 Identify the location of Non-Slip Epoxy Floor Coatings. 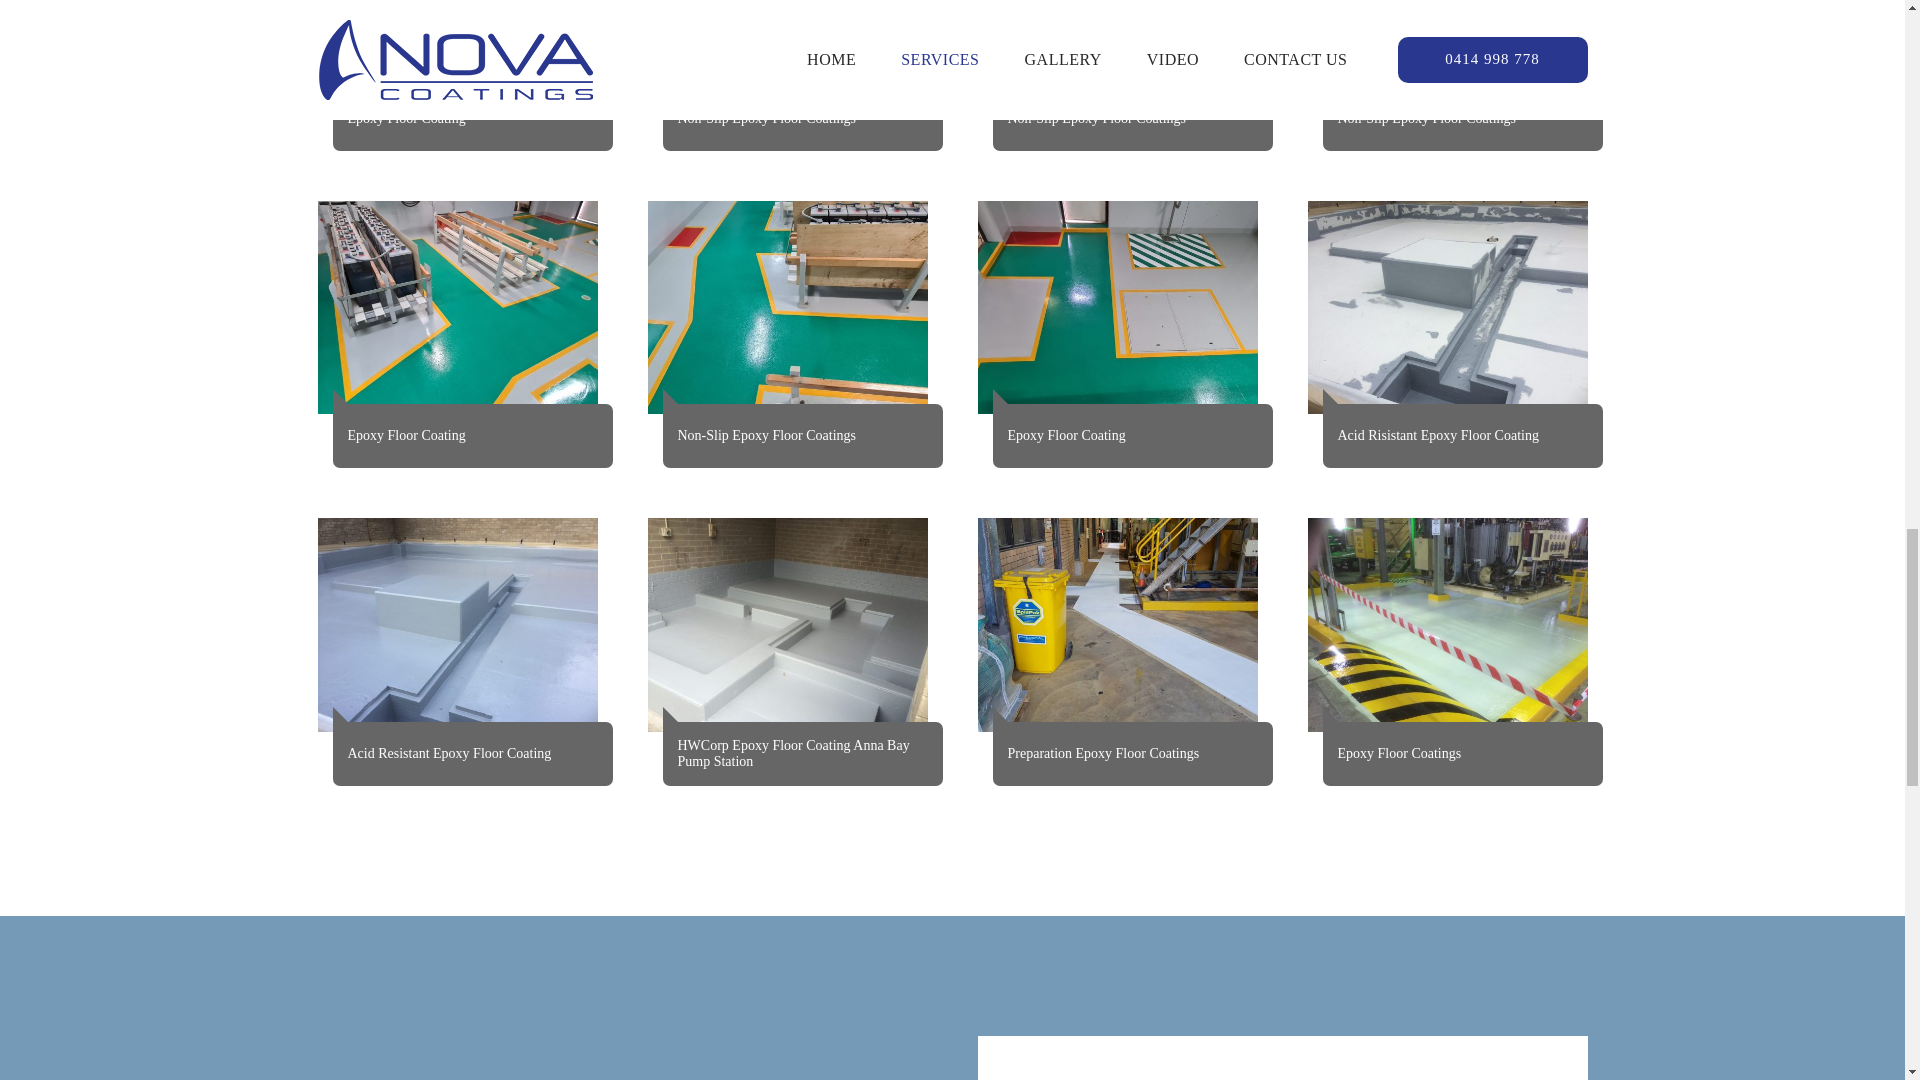
(1447, 48).